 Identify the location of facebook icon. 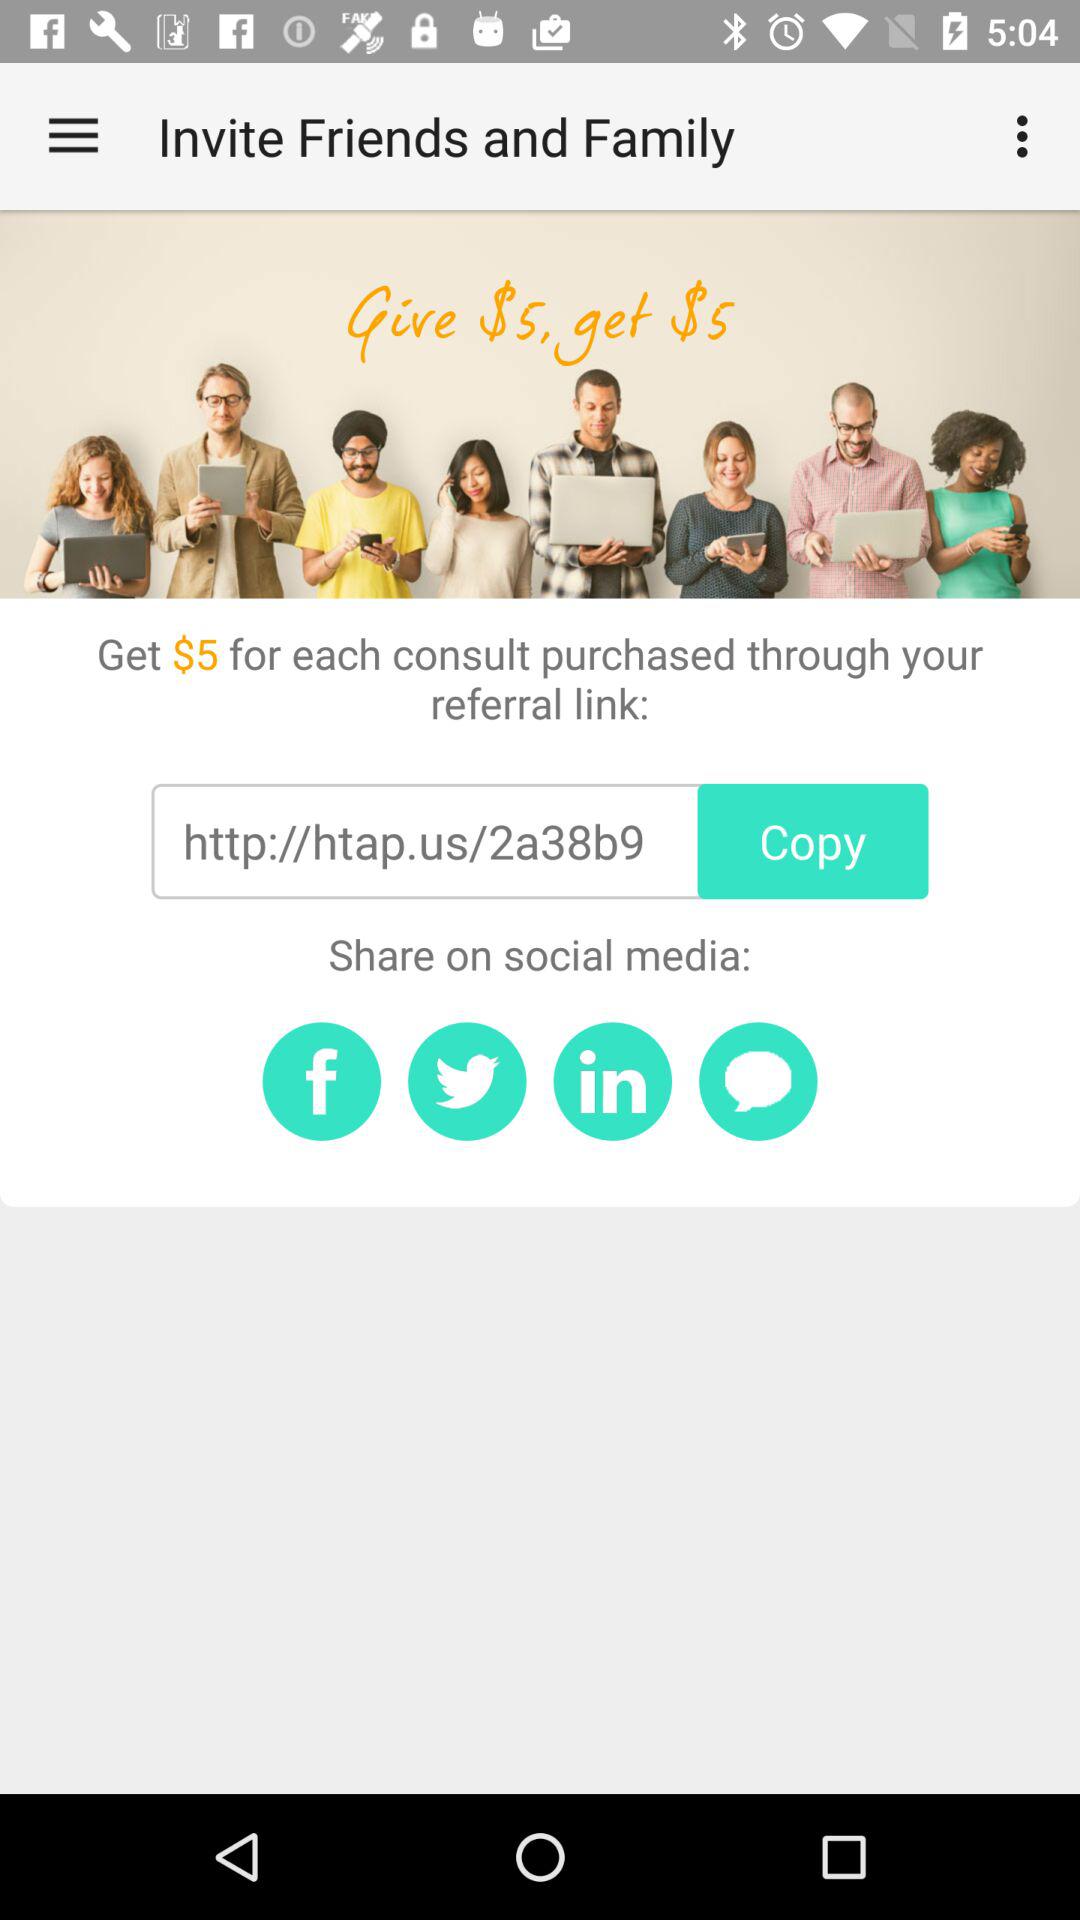
(322, 1081).